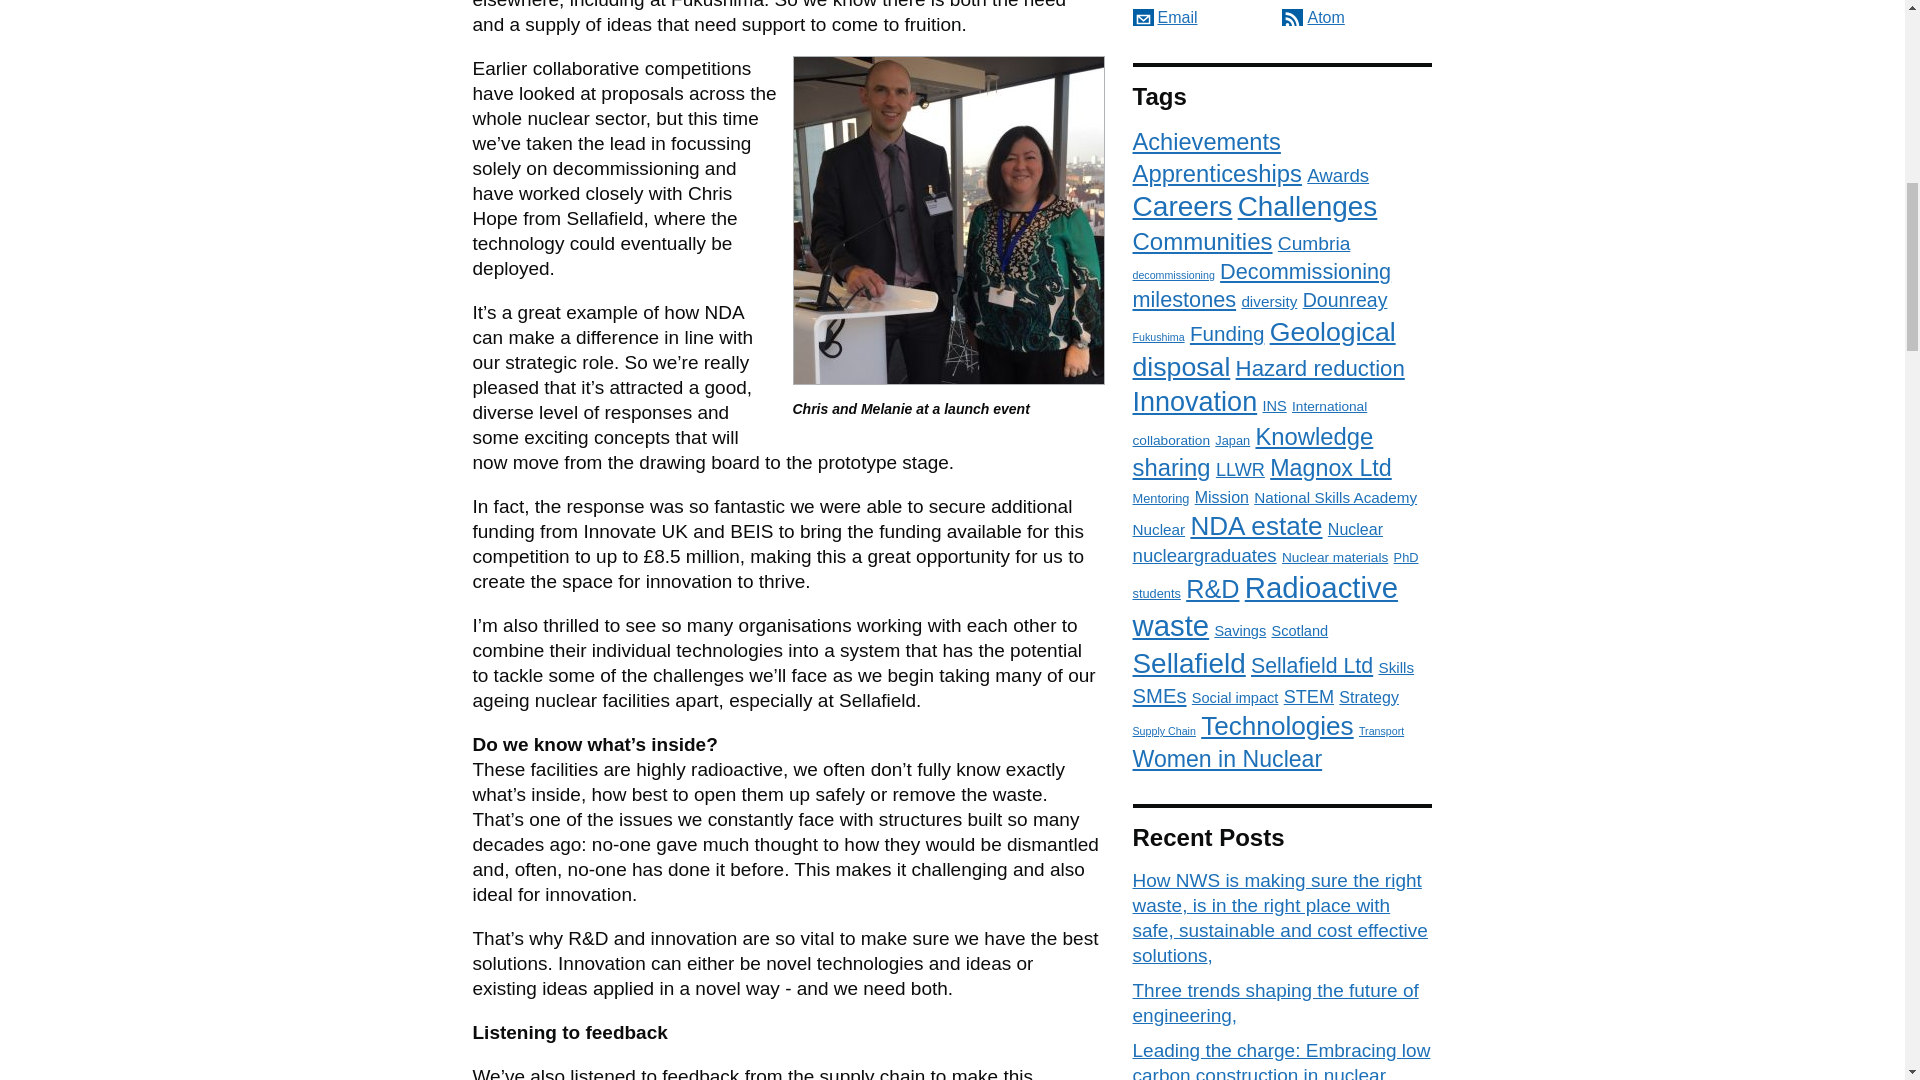 The height and width of the screenshot is (1080, 1920). Describe the element at coordinates (1164, 16) in the screenshot. I see `Email` at that location.